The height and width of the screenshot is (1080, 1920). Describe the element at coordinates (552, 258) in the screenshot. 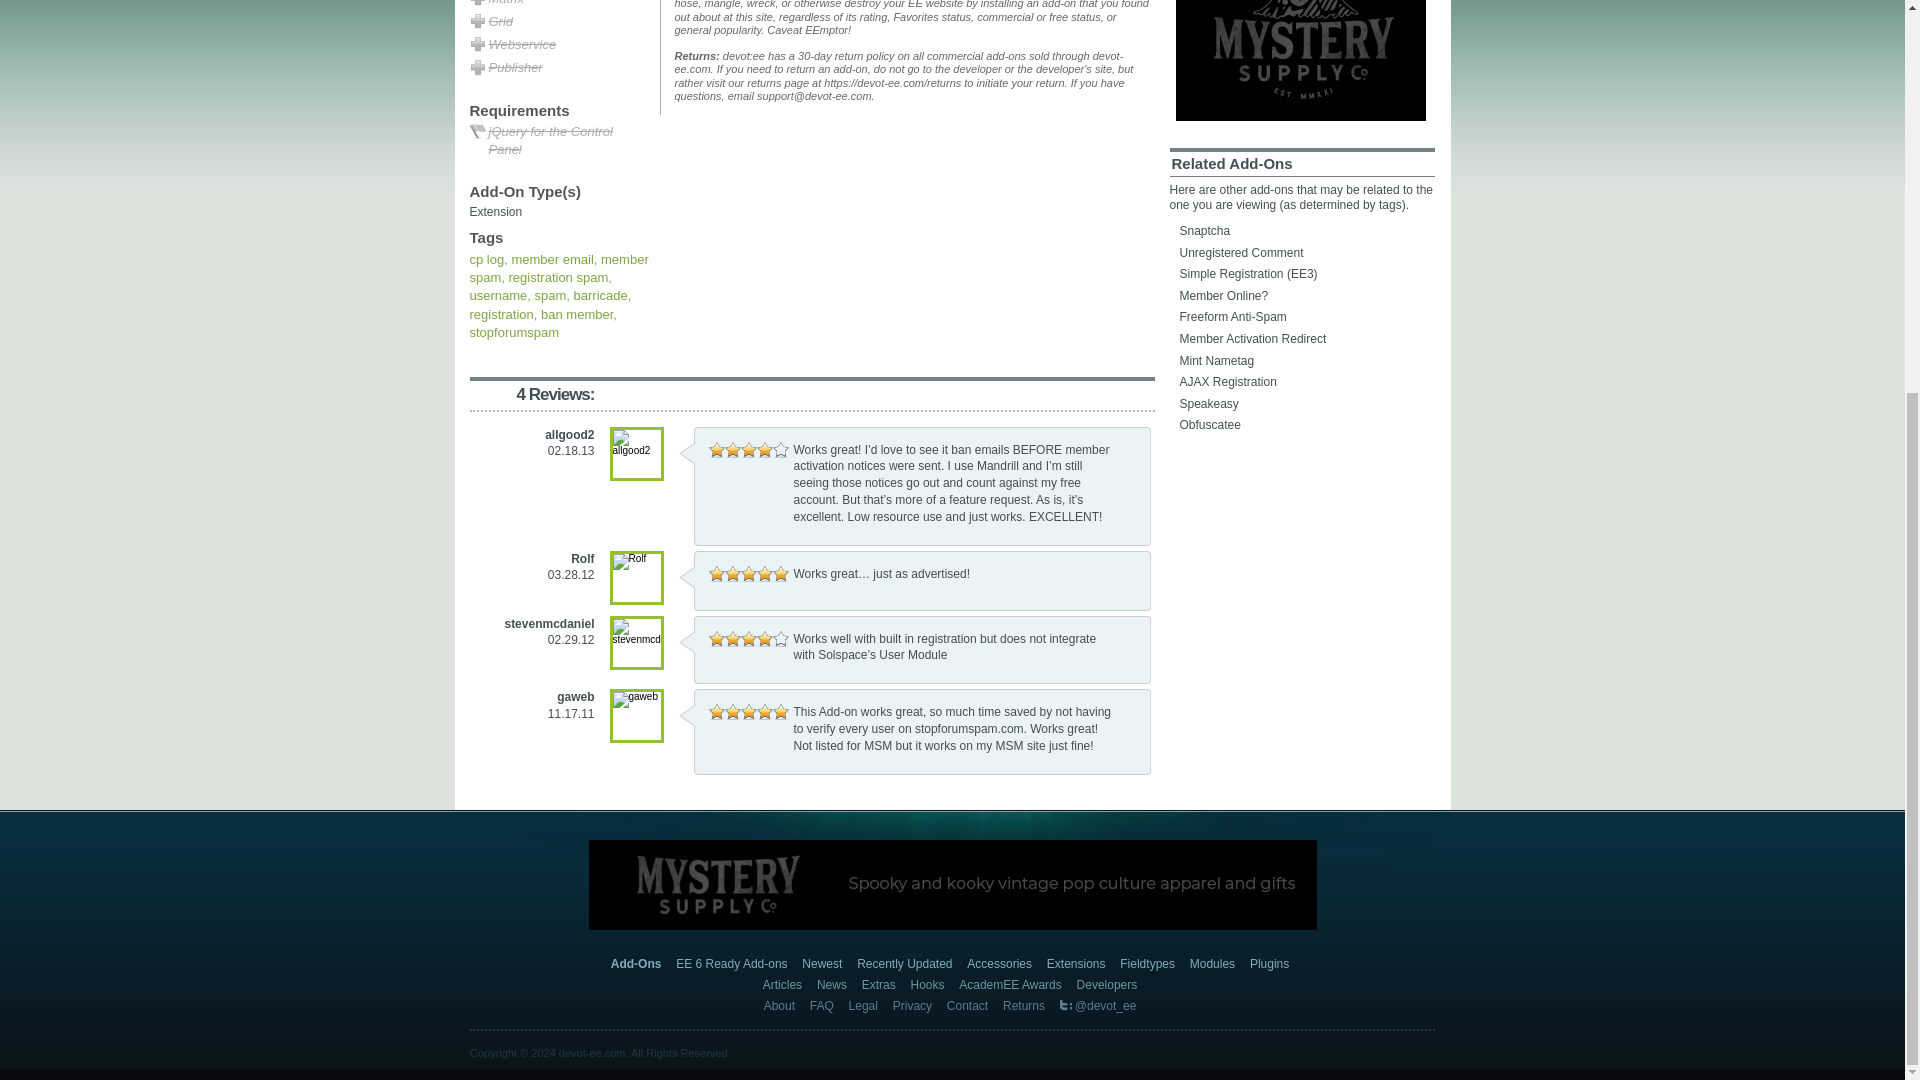

I see `Search entries tagged 'member email'` at that location.